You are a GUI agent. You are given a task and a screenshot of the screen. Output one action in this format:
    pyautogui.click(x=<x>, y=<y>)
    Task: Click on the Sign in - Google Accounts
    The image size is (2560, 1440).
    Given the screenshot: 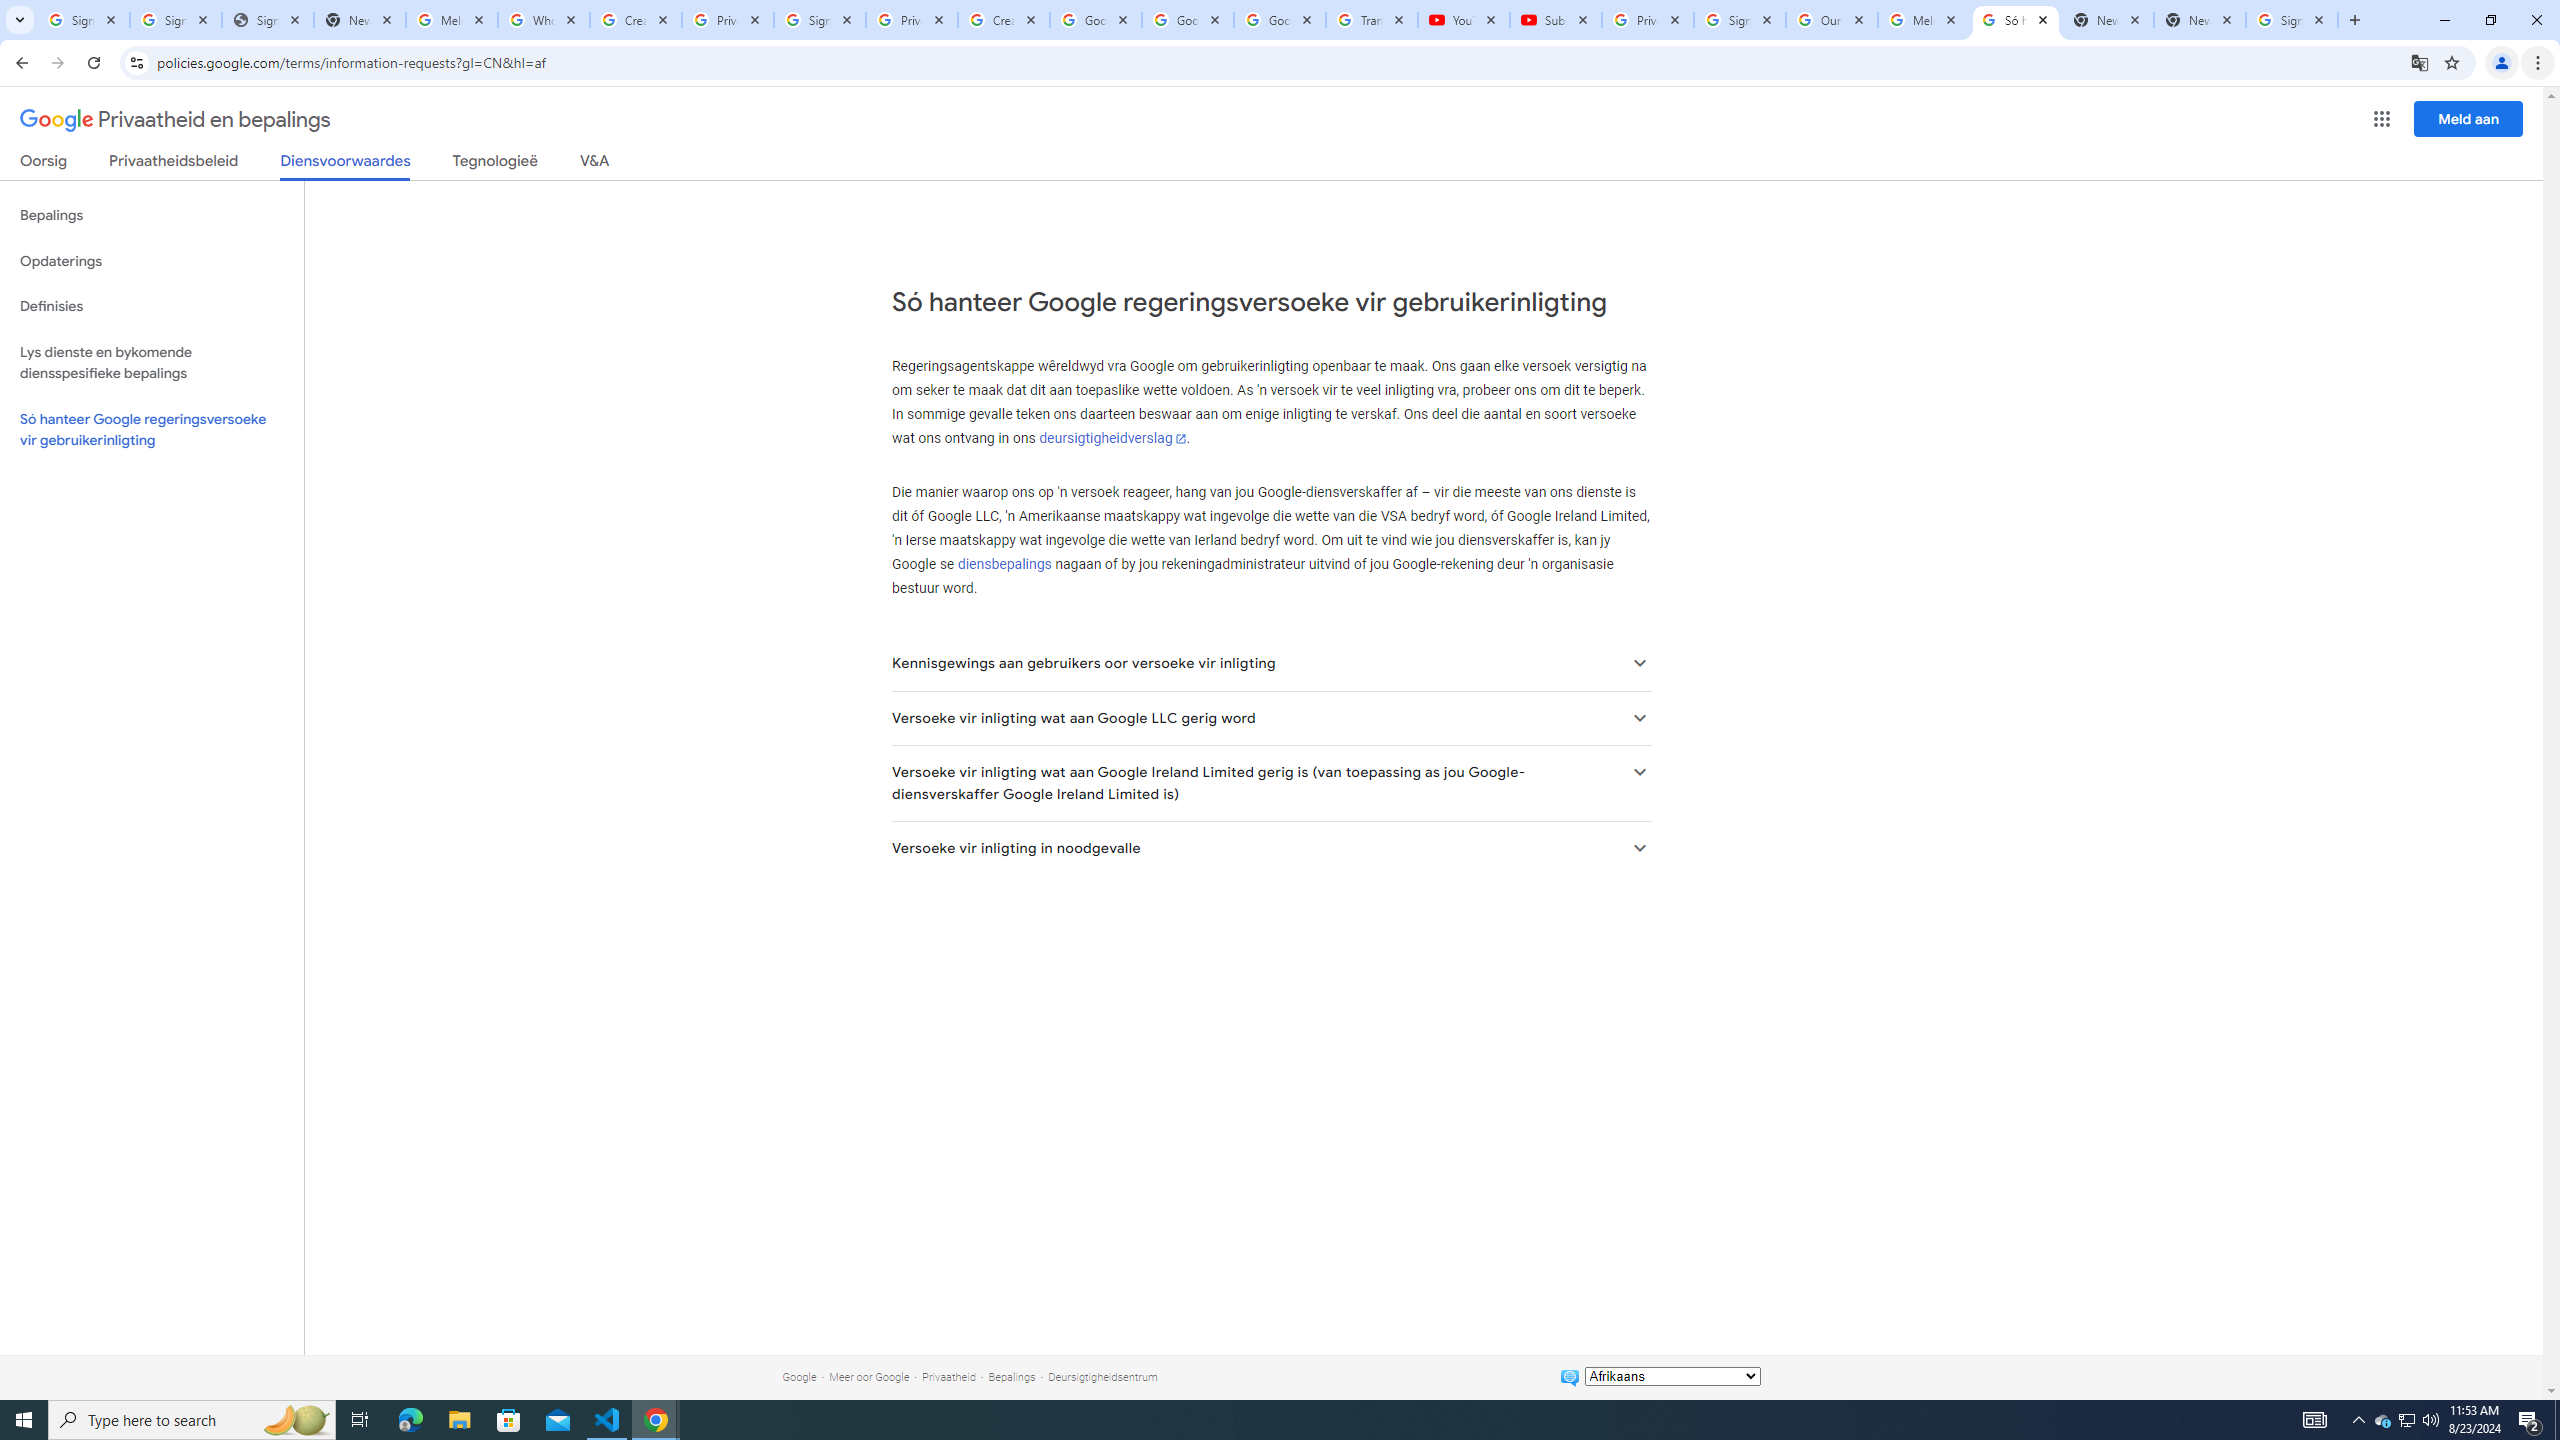 What is the action you would take?
    pyautogui.click(x=83, y=20)
    